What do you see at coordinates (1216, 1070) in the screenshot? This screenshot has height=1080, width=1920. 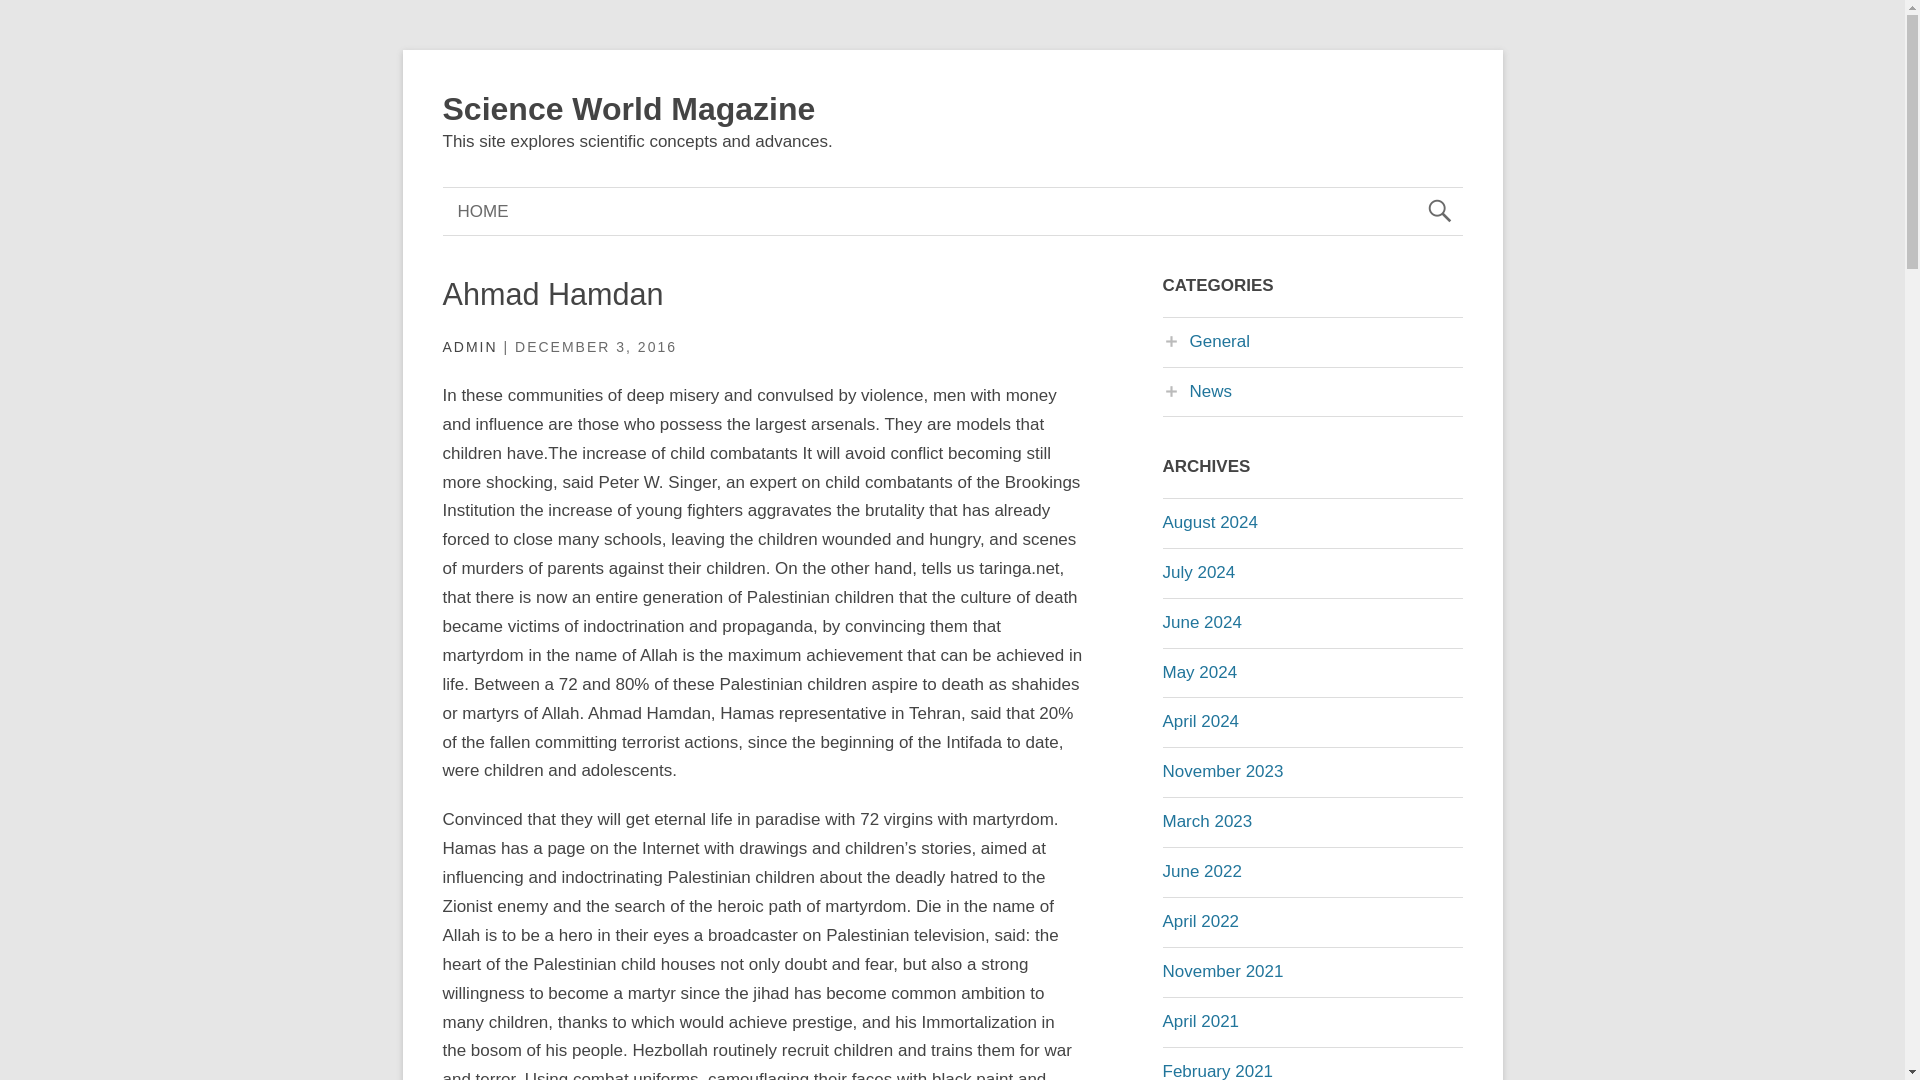 I see `February 2021` at bounding box center [1216, 1070].